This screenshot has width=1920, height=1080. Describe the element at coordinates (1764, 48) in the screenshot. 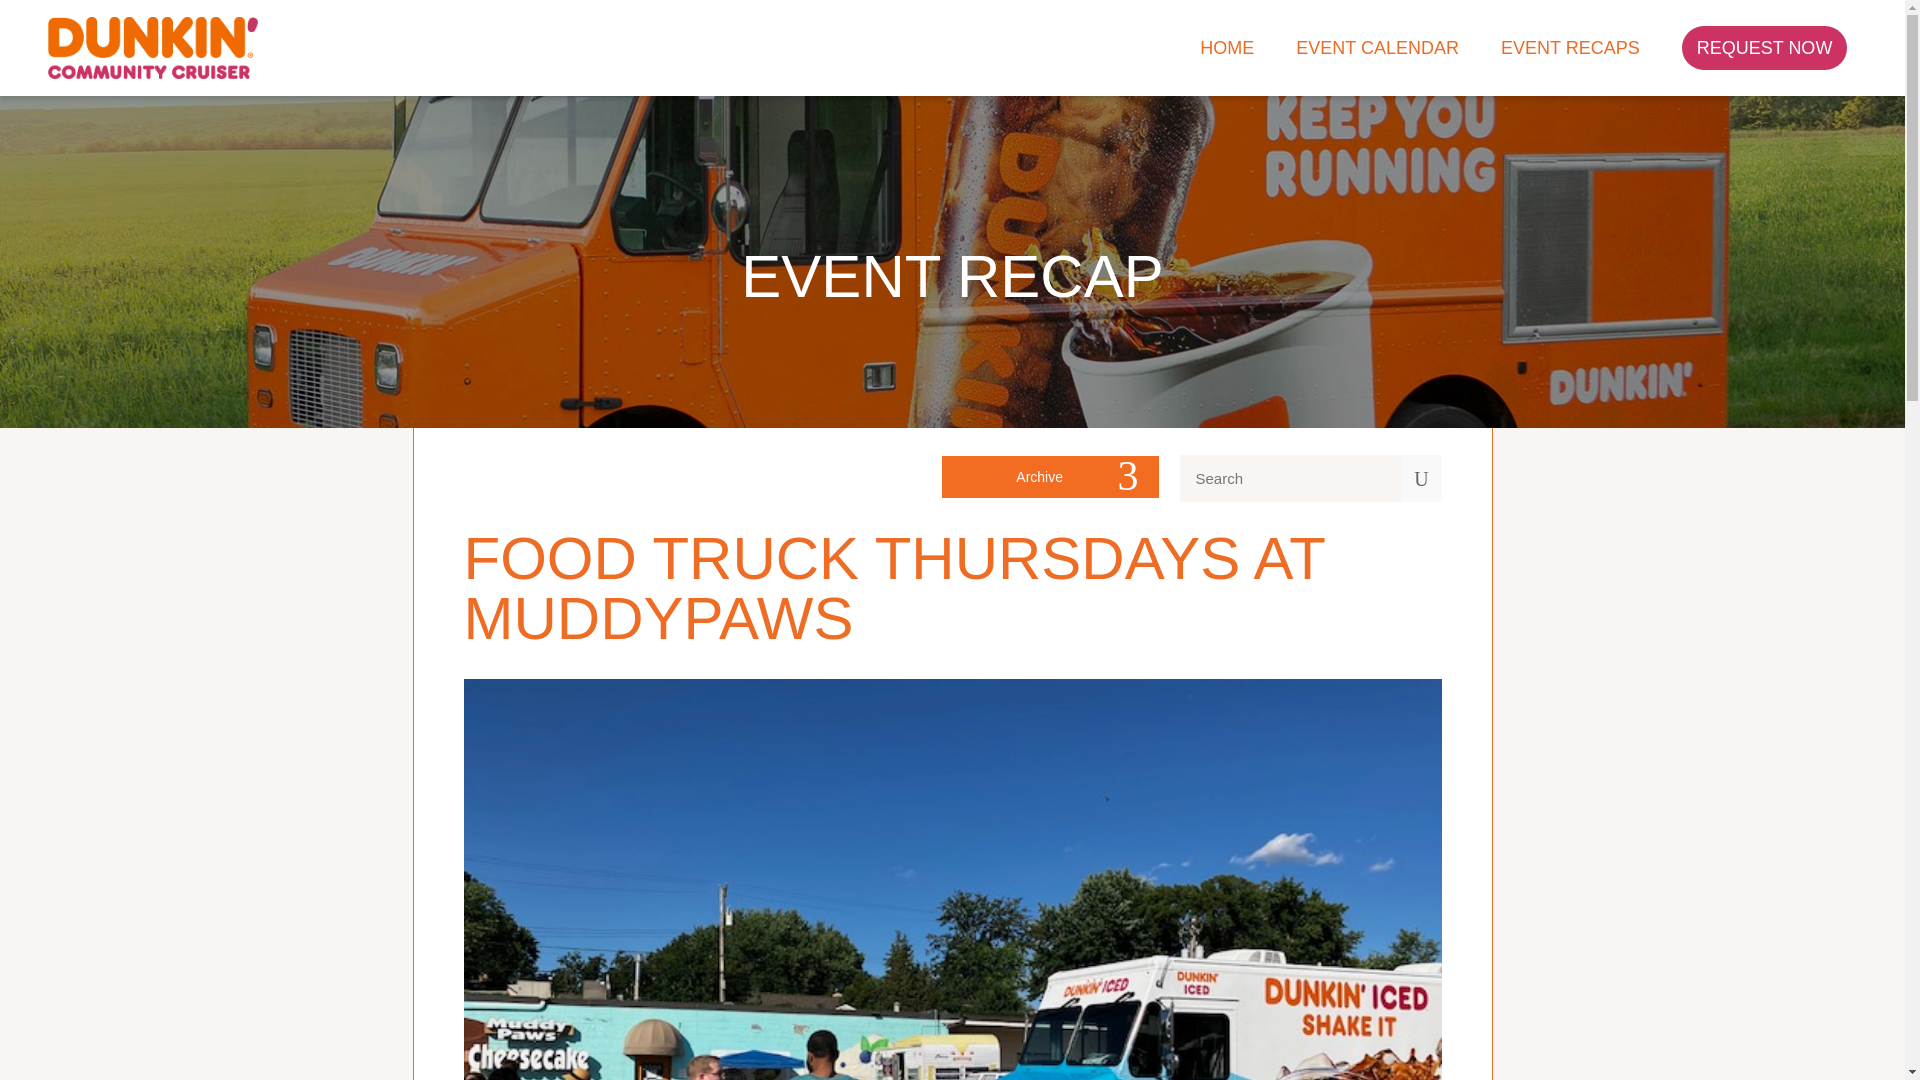

I see `REQUEST NOW` at that location.